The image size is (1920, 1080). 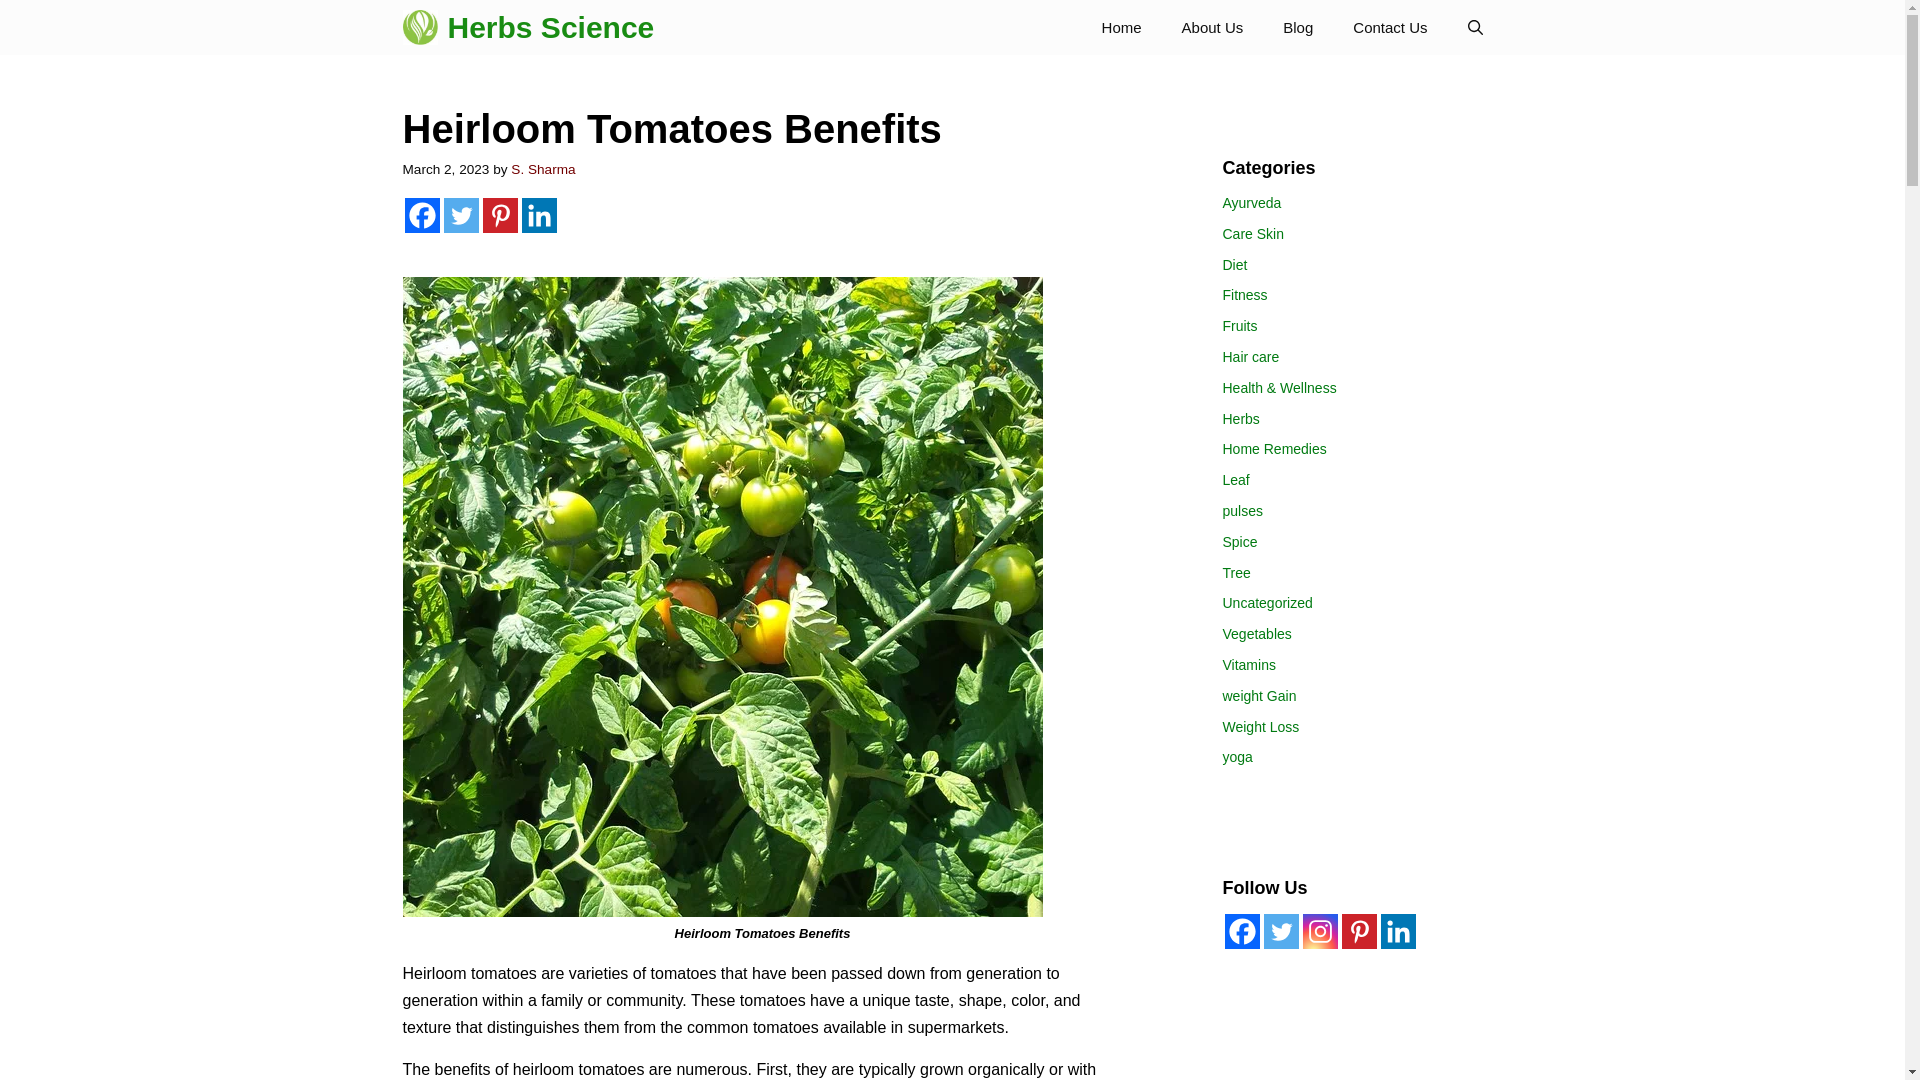 I want to click on View all posts by S. Sharma, so click(x=542, y=170).